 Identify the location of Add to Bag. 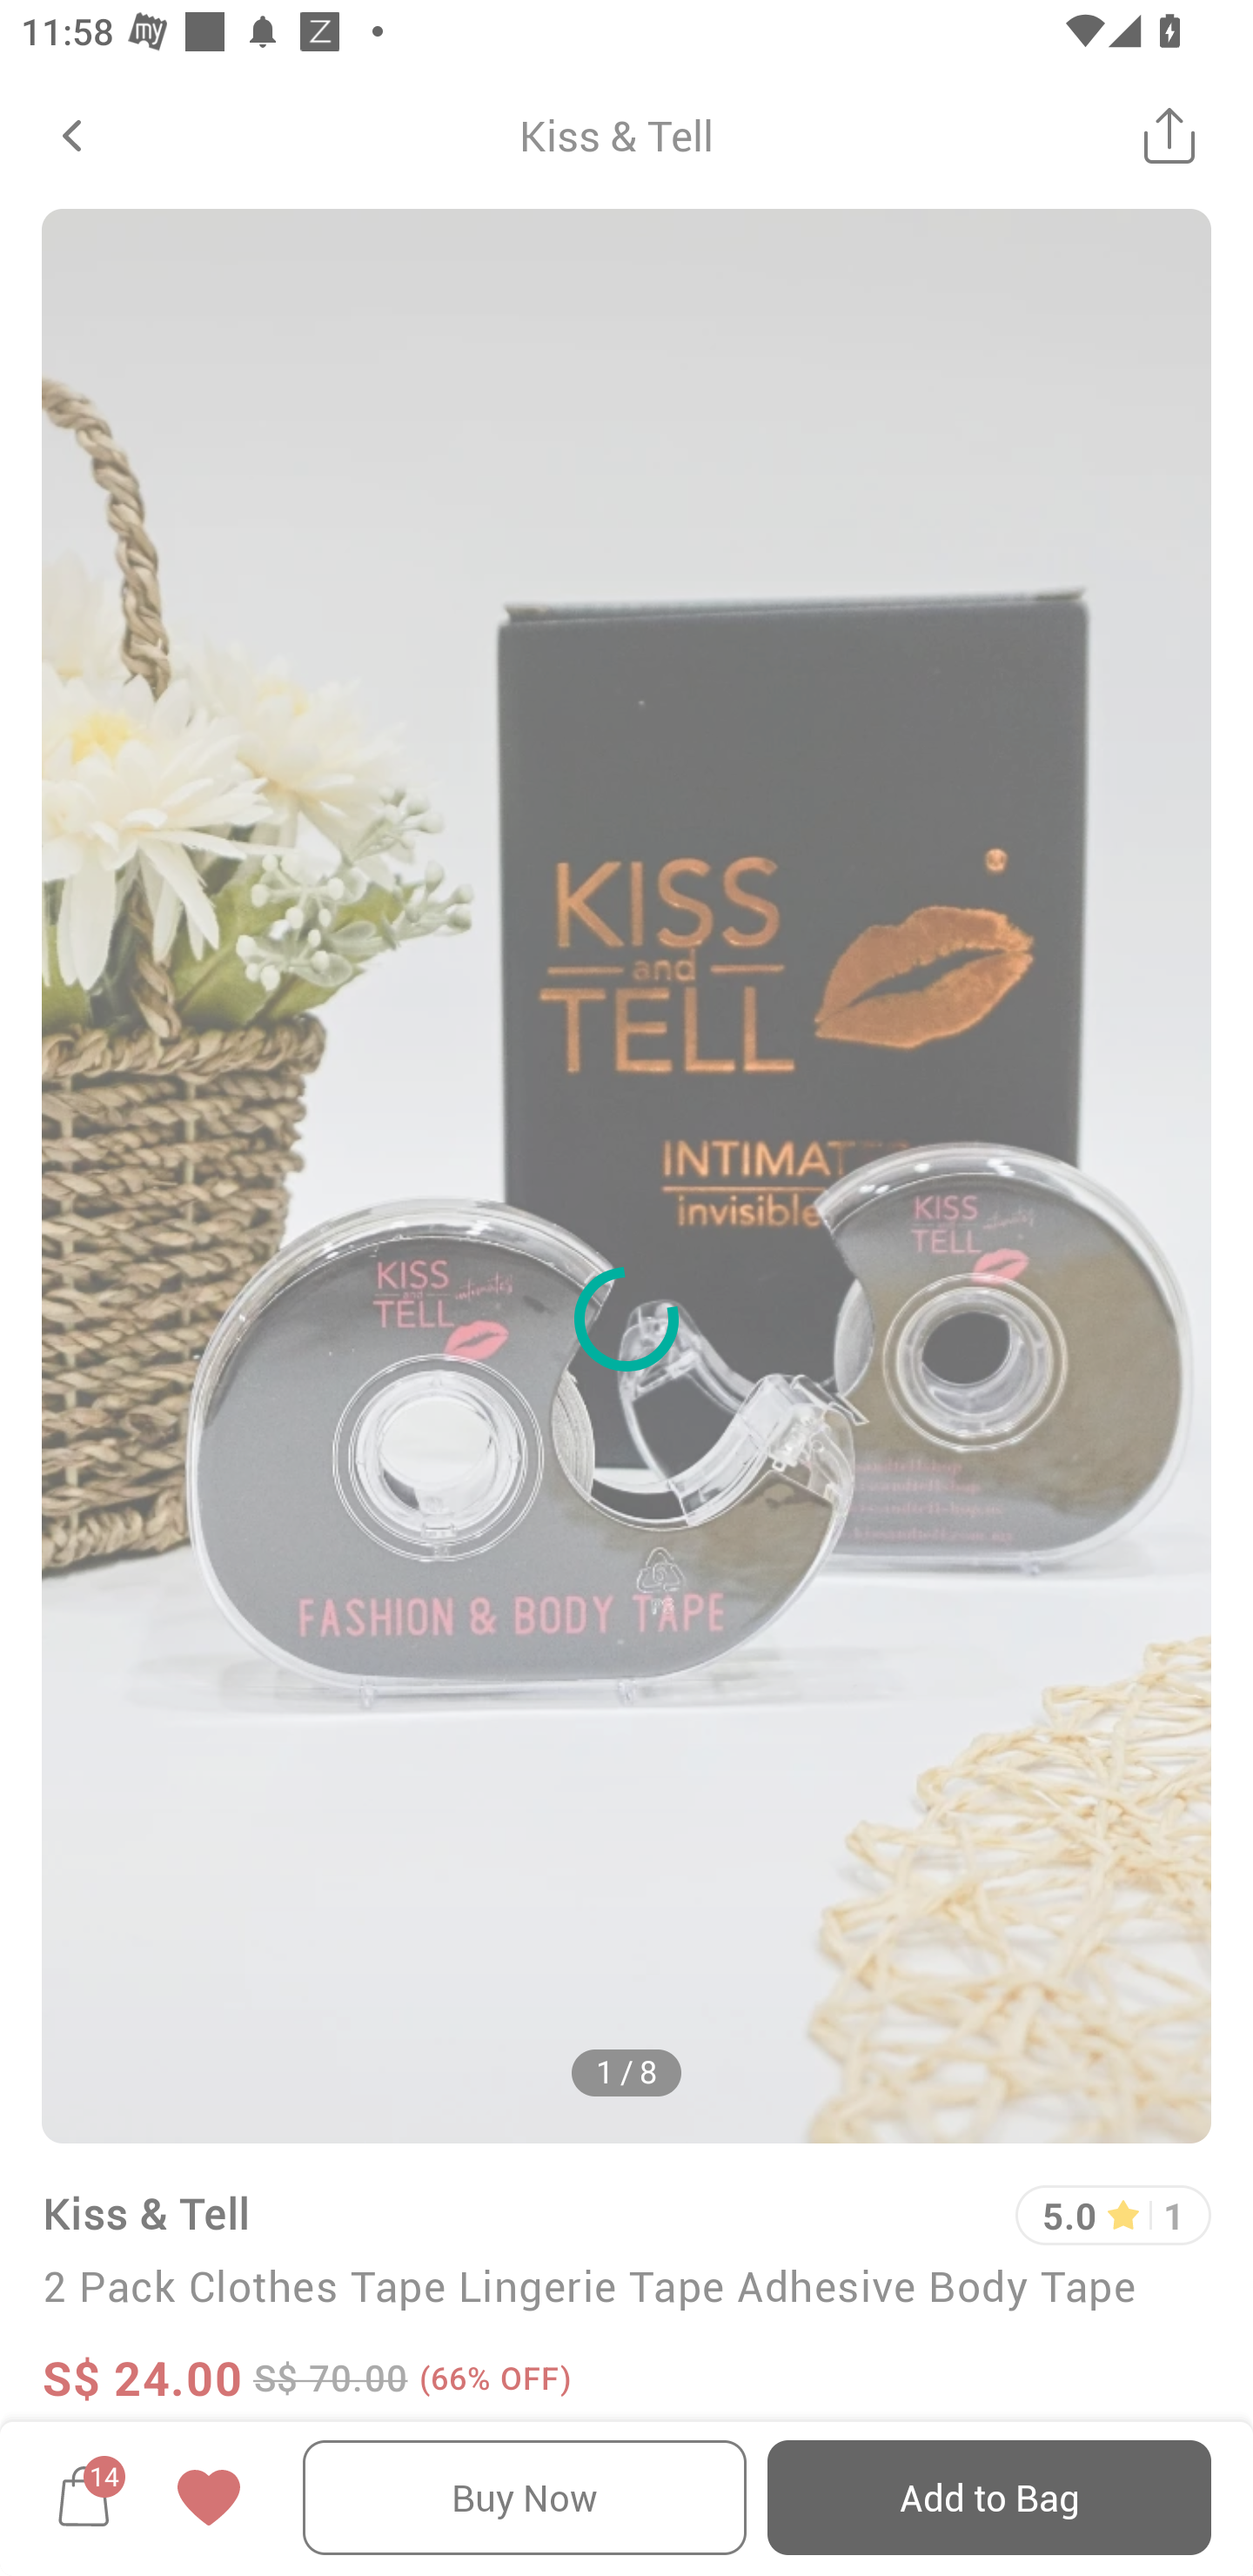
(988, 2498).